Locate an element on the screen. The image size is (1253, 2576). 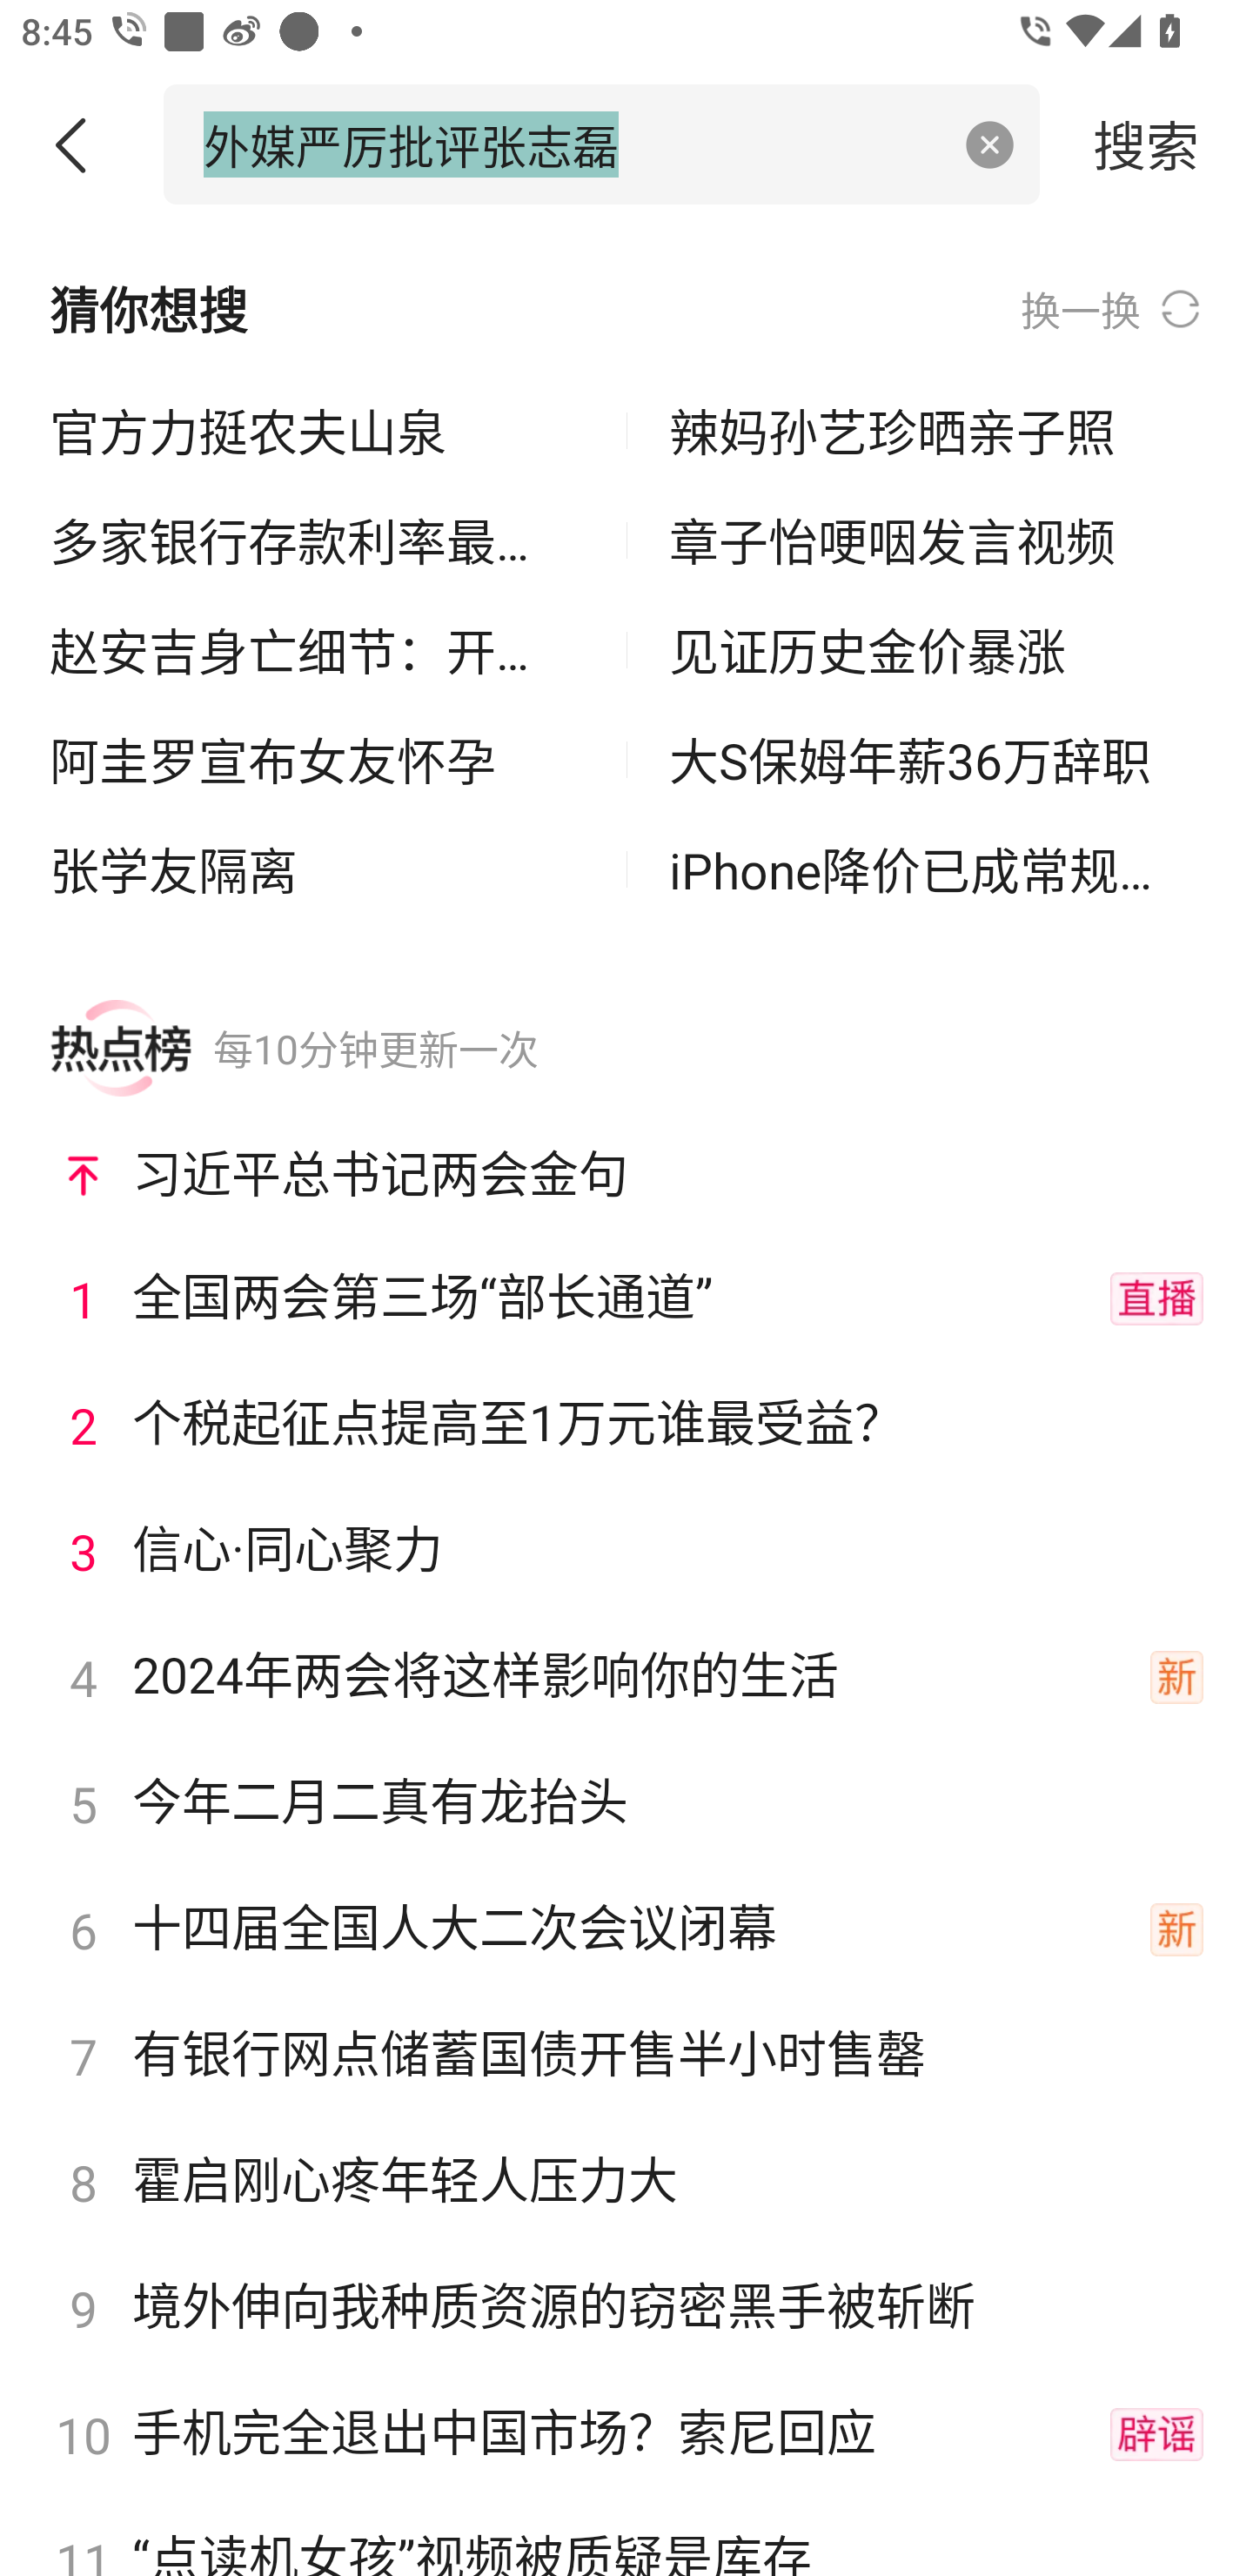
iPhone降价已成常规促销手段 is located at coordinates (935, 869).